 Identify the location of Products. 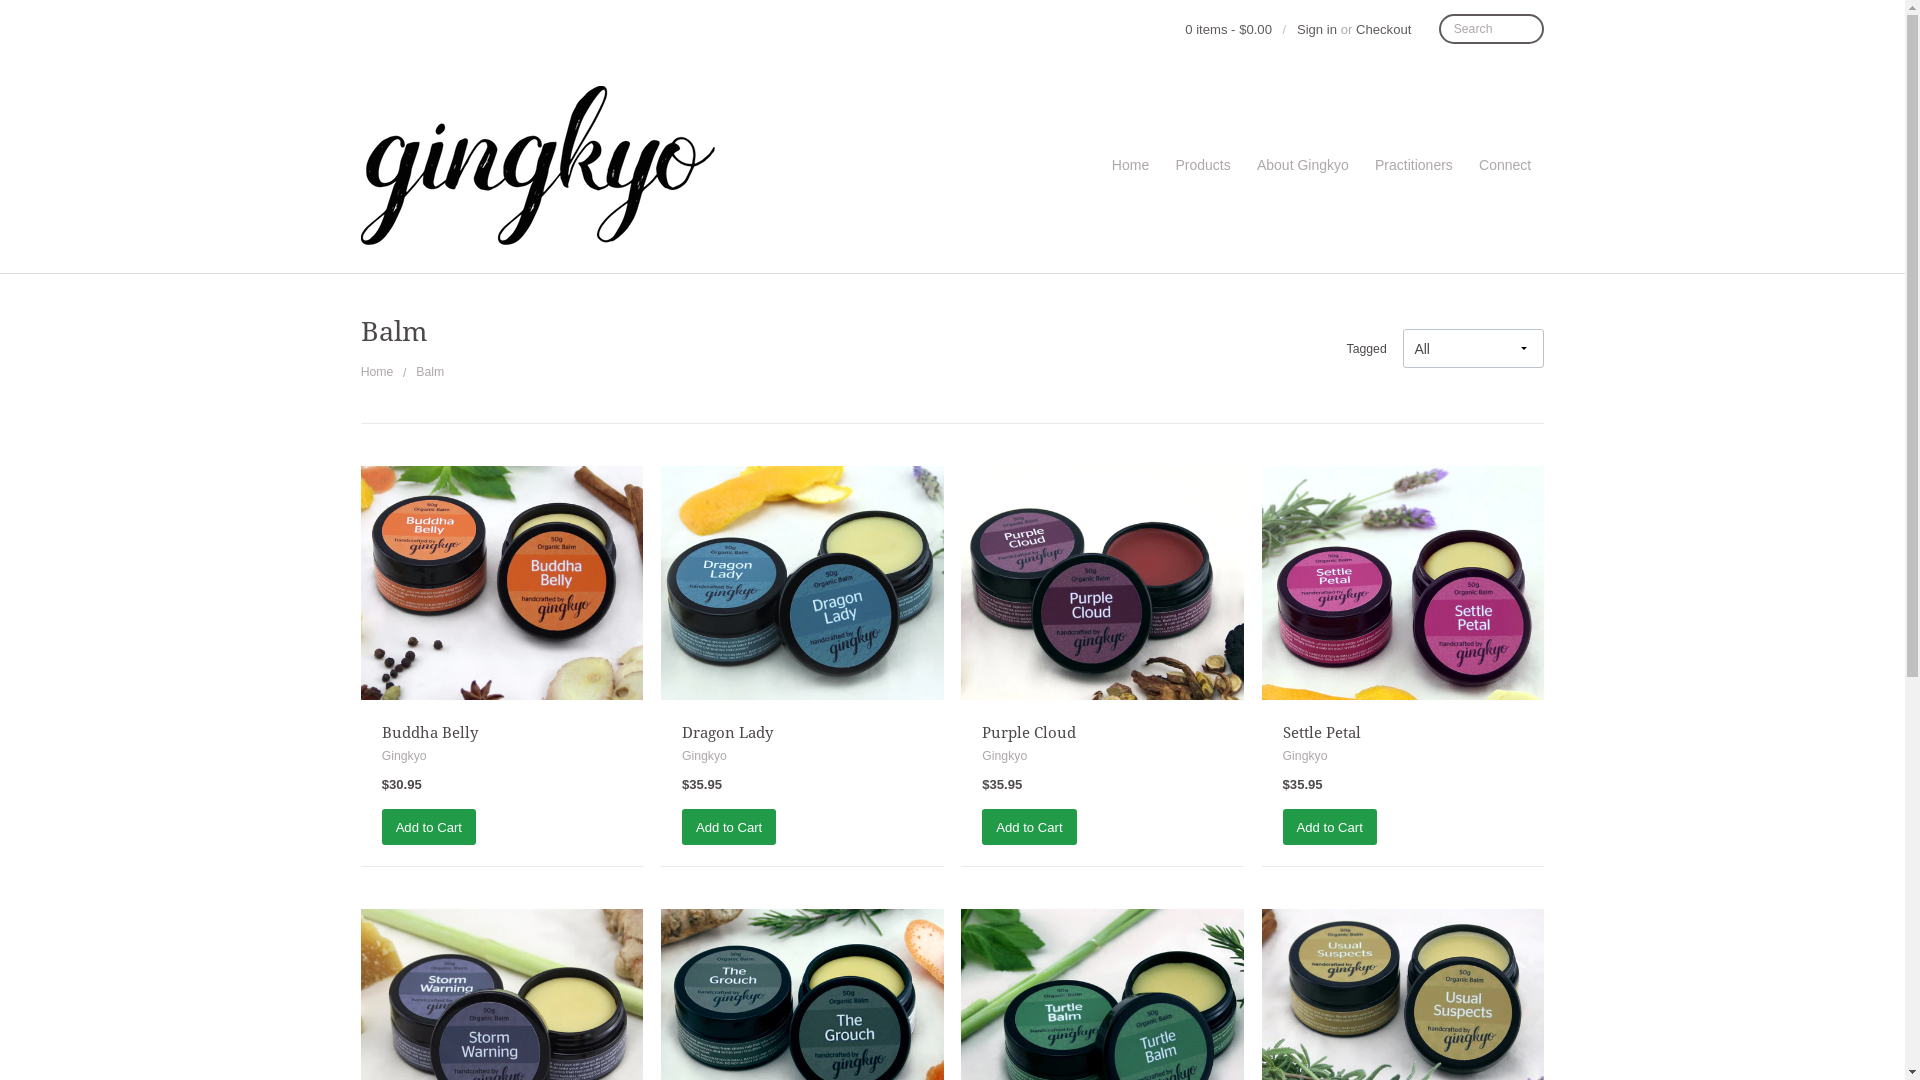
(1203, 166).